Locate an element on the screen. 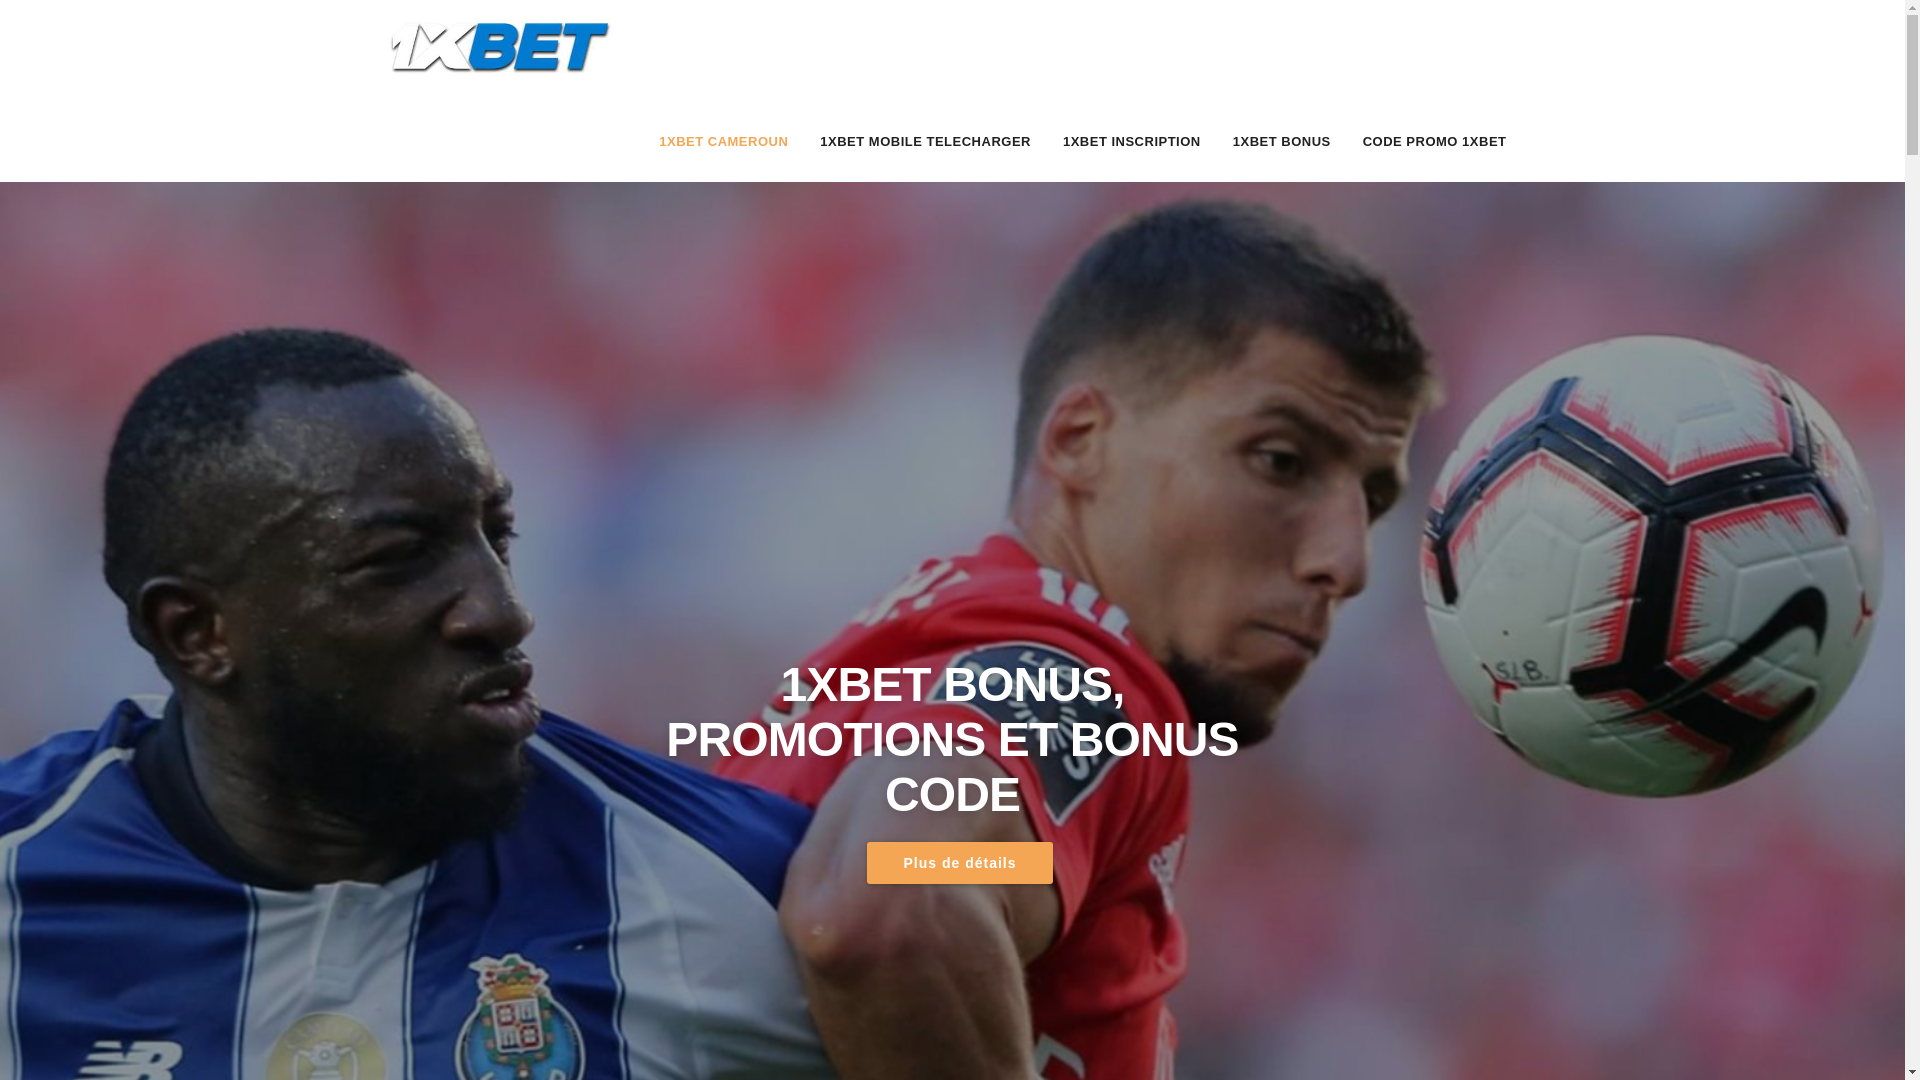 This screenshot has height=1080, width=1920. 1XBET BONUS is located at coordinates (1282, 142).